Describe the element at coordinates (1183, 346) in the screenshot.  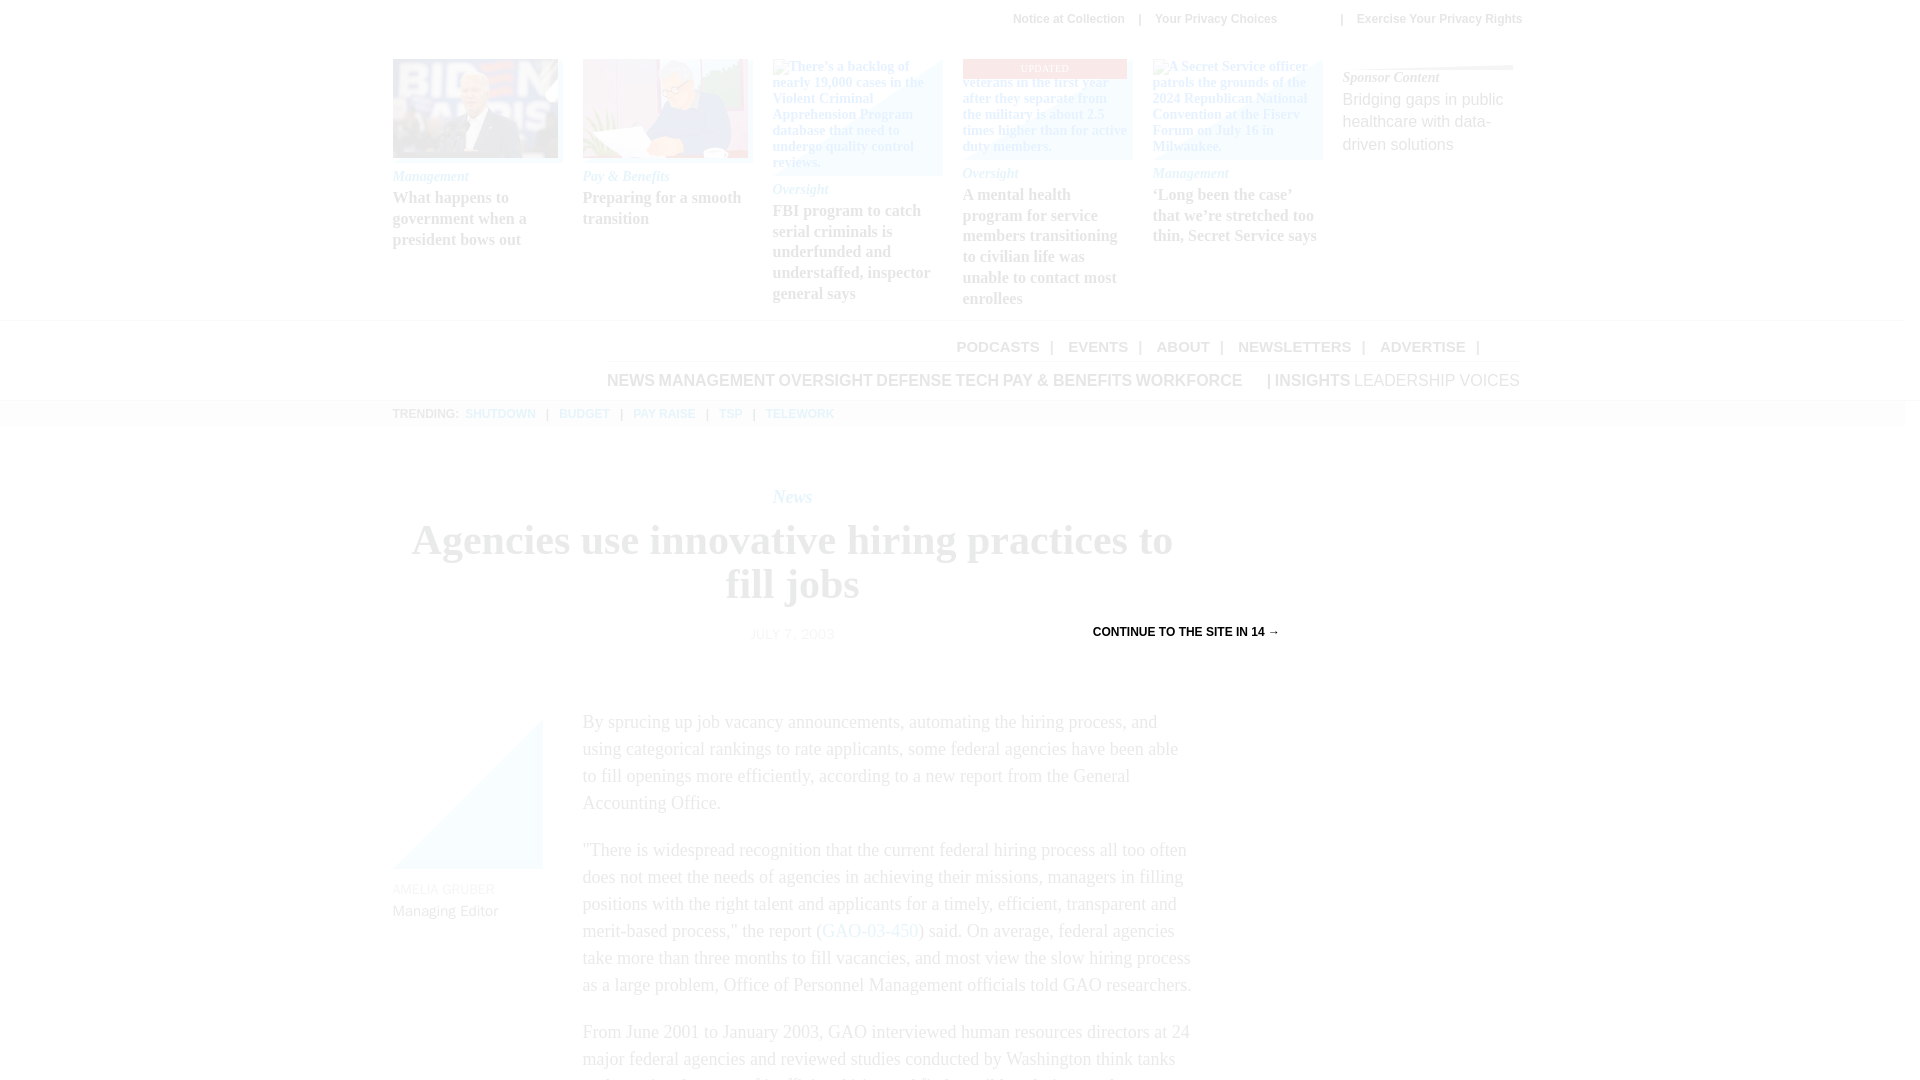
I see `ABOUT` at that location.